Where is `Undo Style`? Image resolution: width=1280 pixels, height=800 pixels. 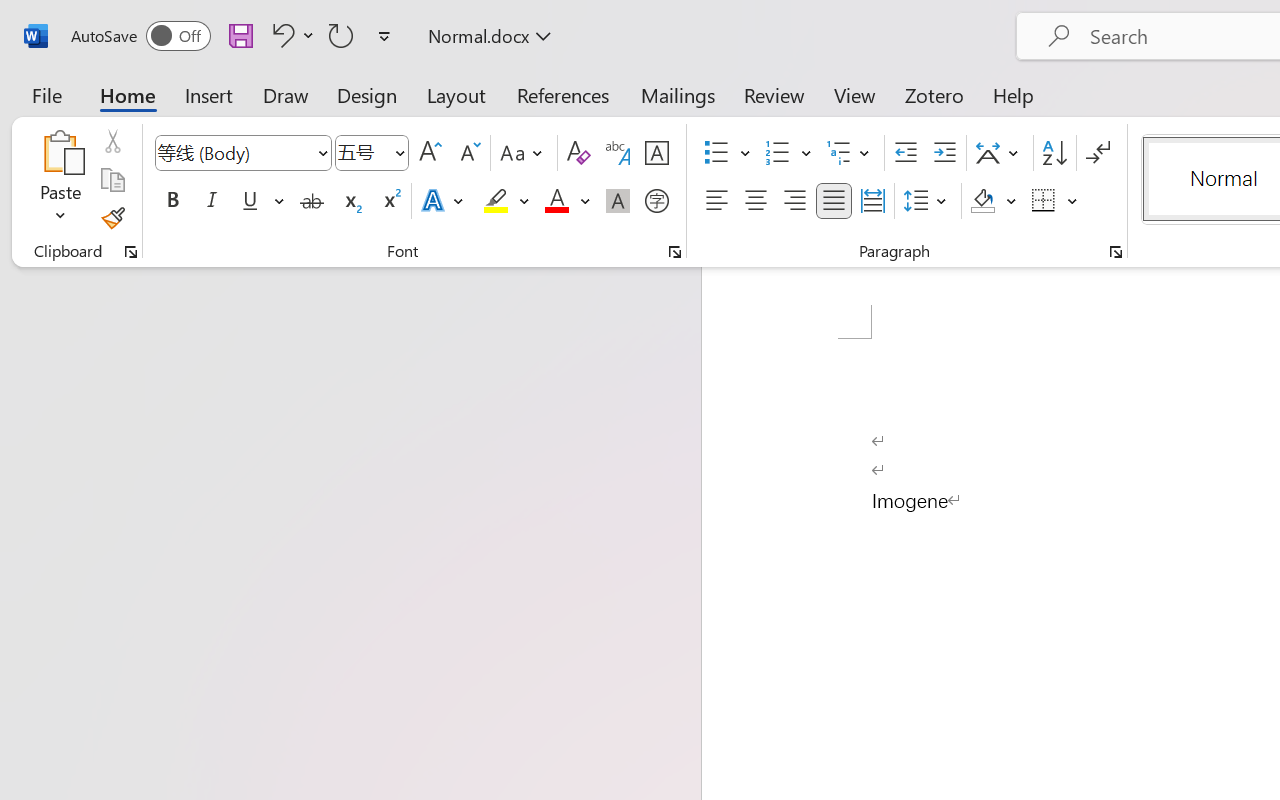
Undo Style is located at coordinates (290, 35).